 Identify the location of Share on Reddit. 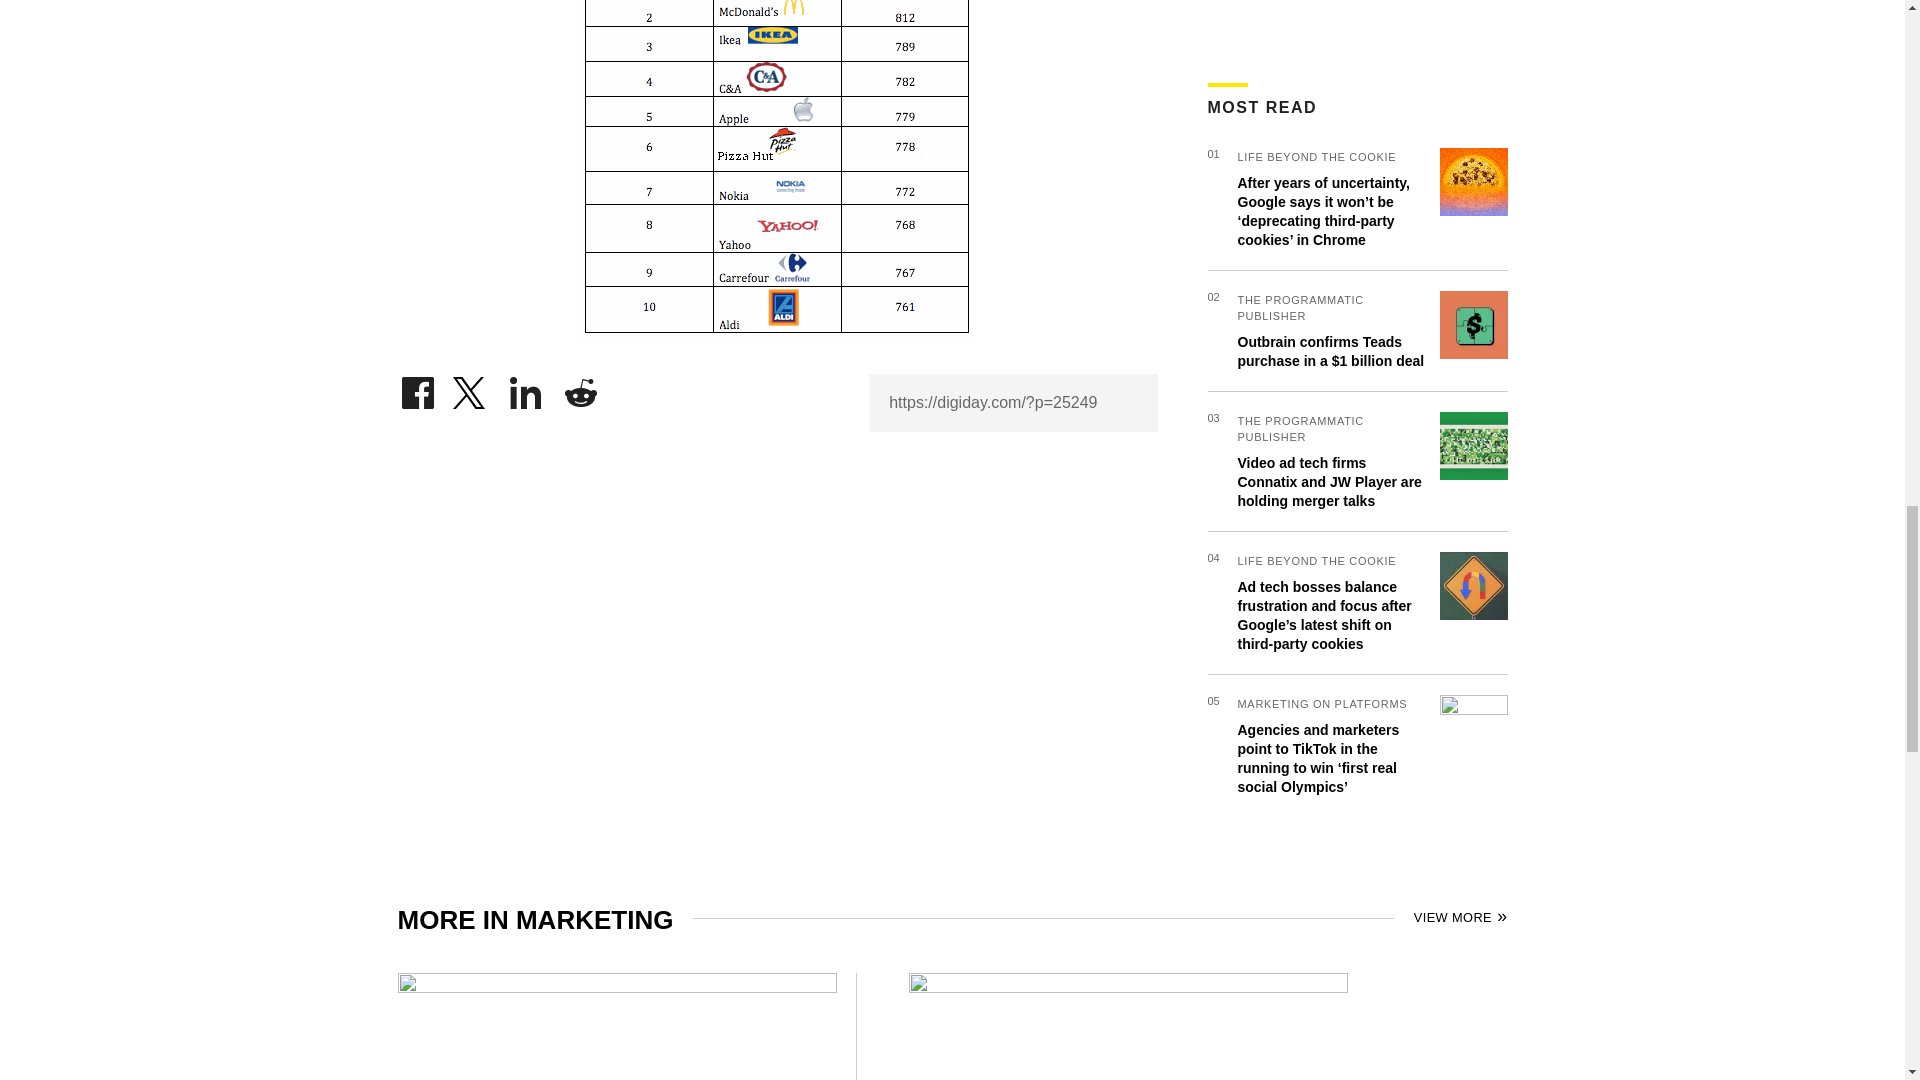
(580, 388).